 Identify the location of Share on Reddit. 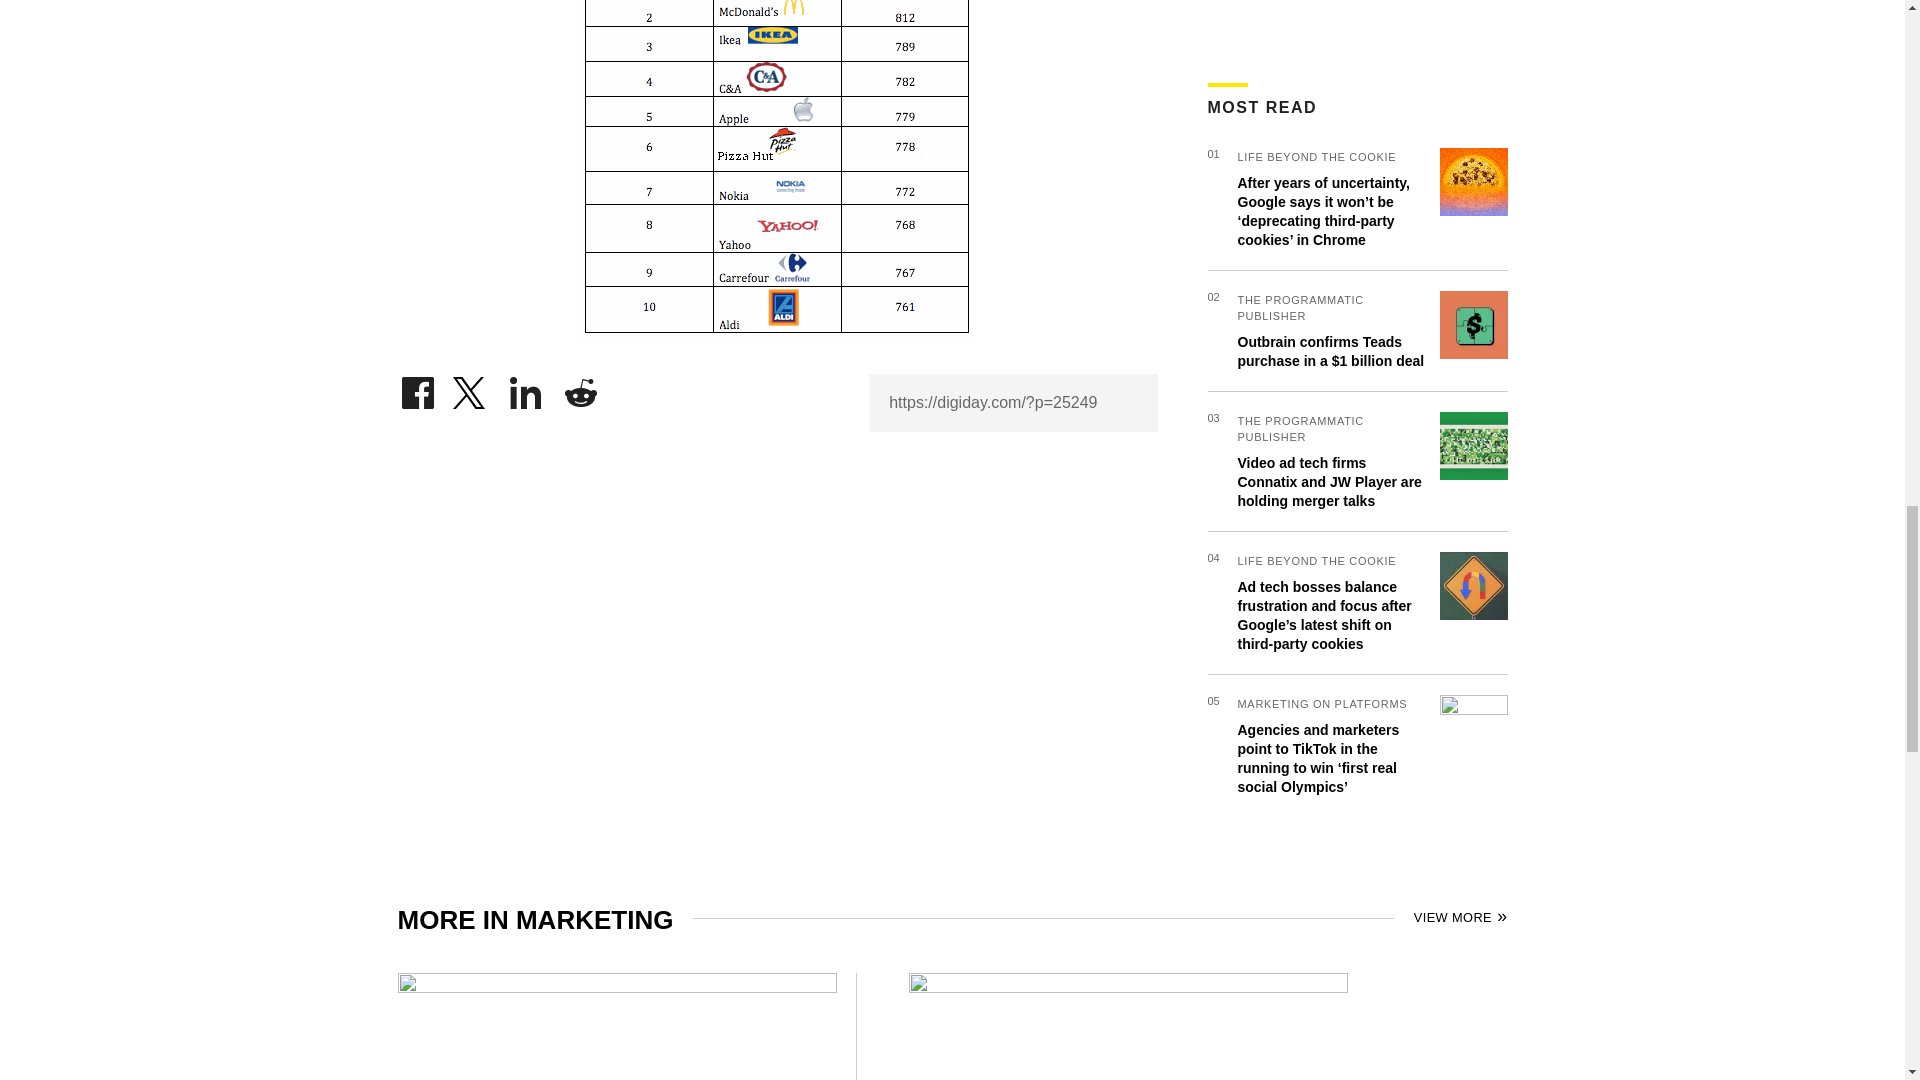
(580, 388).